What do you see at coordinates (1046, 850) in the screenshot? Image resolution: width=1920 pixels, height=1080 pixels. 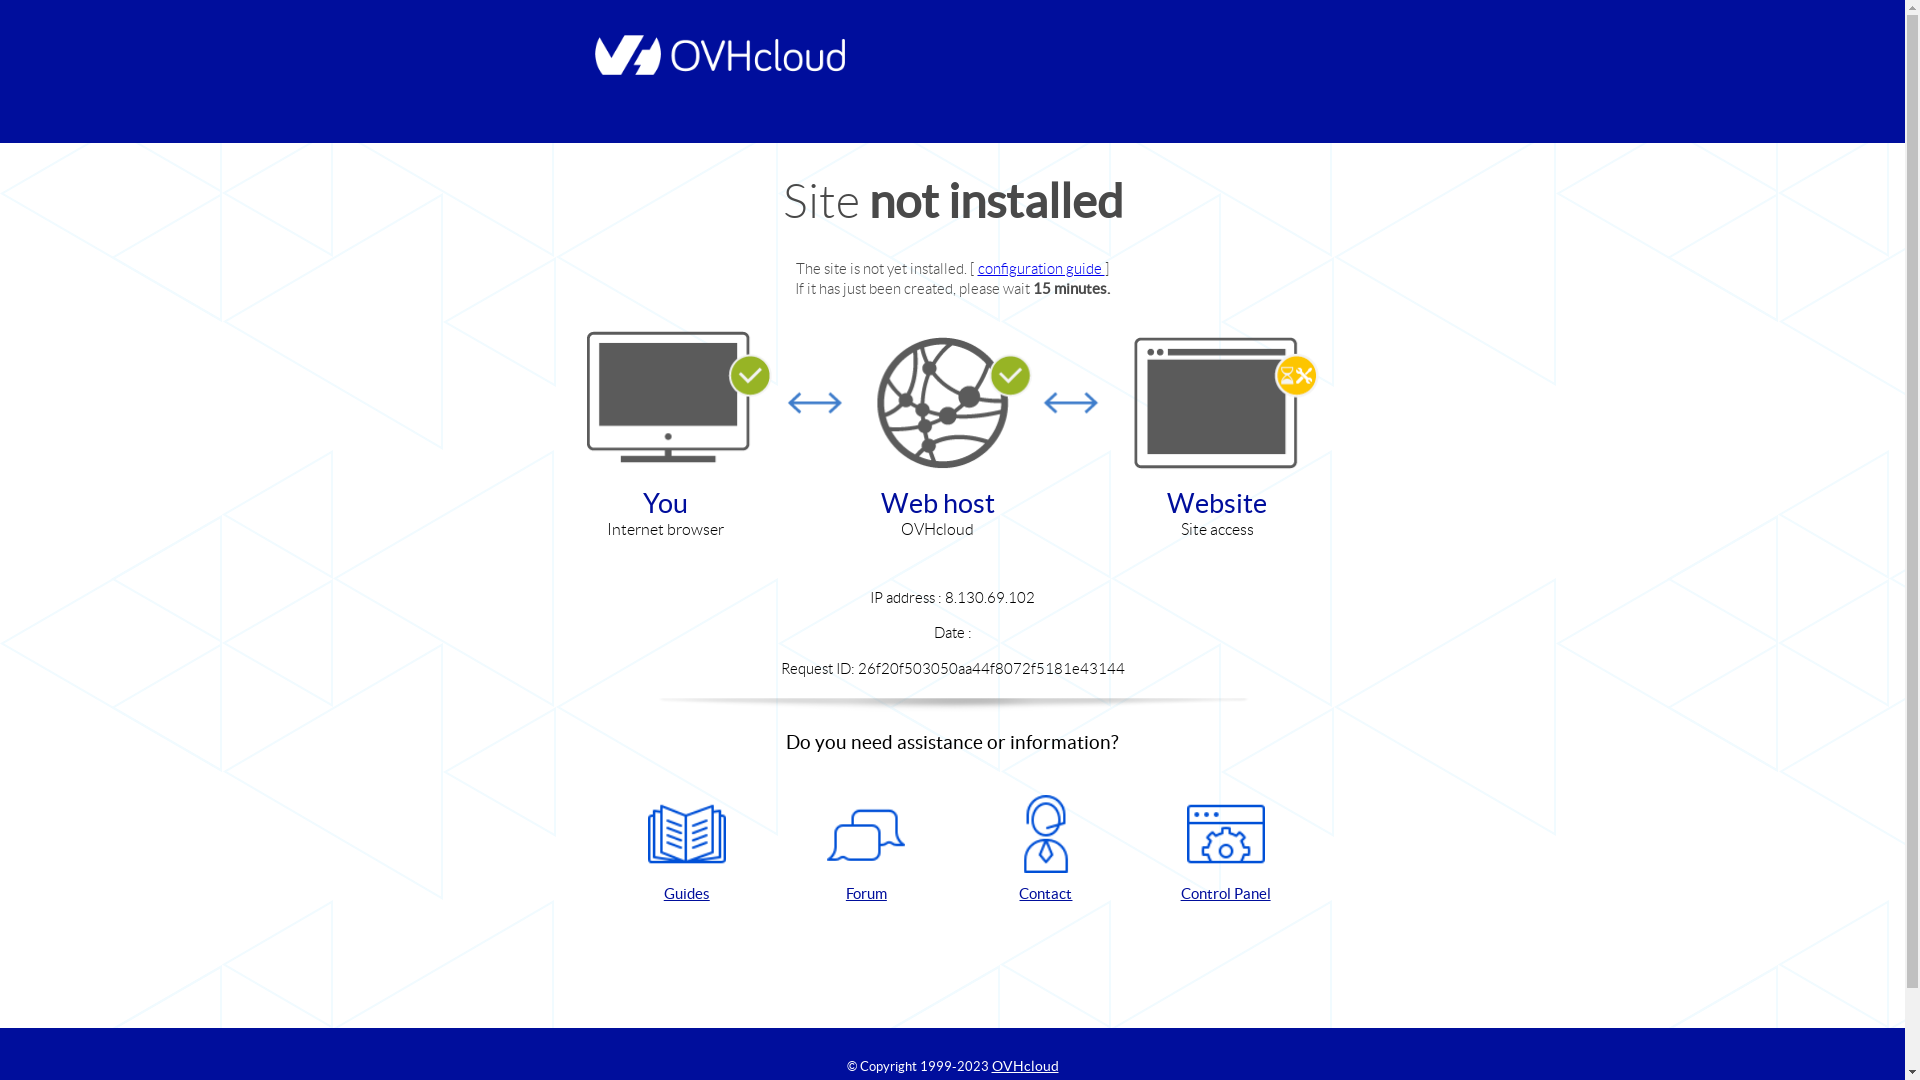 I see `Contact` at bounding box center [1046, 850].